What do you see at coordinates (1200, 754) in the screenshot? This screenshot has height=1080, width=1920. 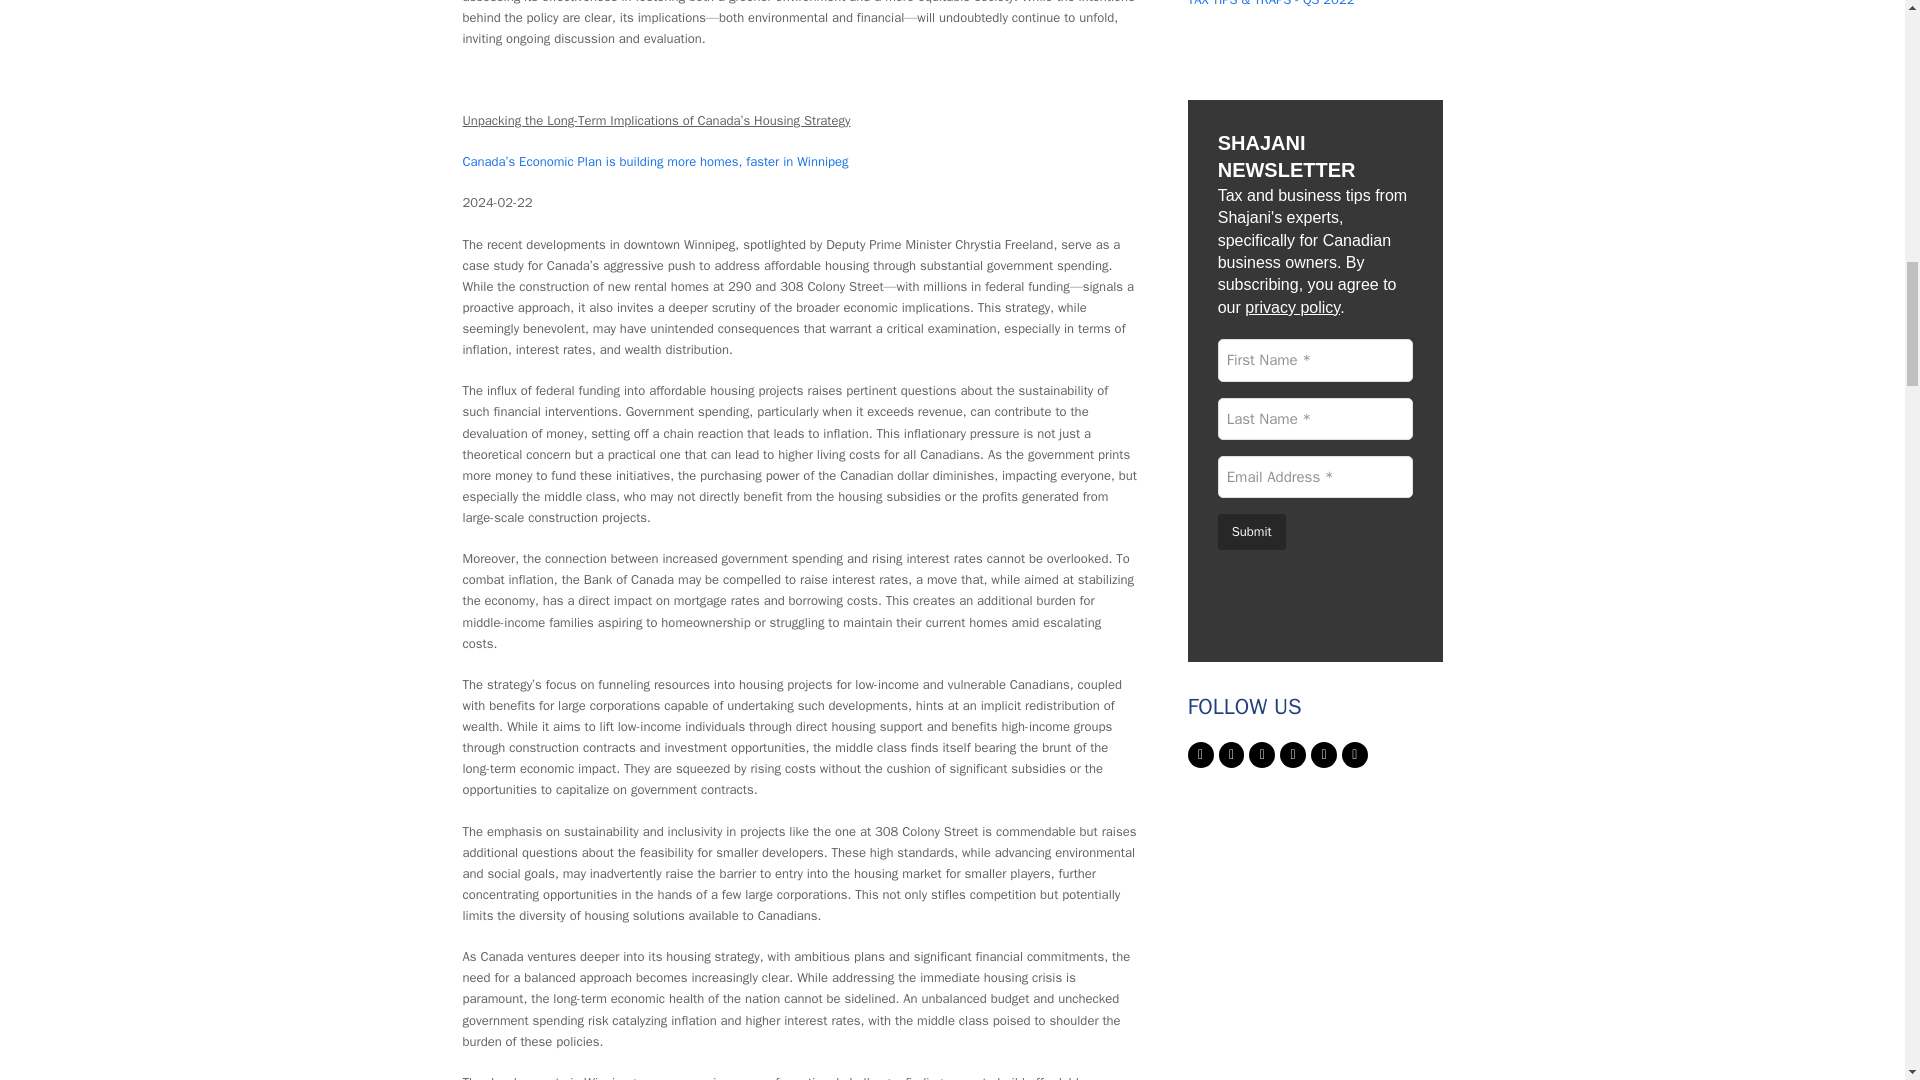 I see `Twitter` at bounding box center [1200, 754].